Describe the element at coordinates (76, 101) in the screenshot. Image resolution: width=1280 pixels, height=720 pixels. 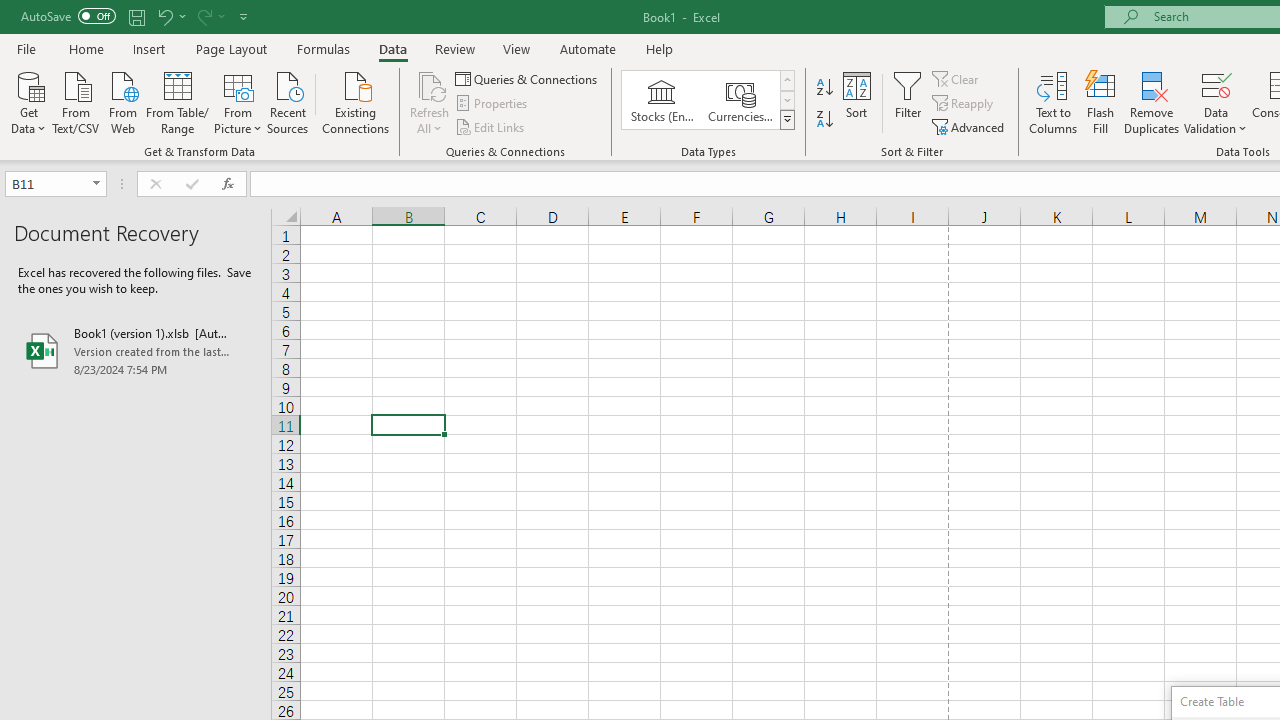
I see `From Text/CSV` at that location.